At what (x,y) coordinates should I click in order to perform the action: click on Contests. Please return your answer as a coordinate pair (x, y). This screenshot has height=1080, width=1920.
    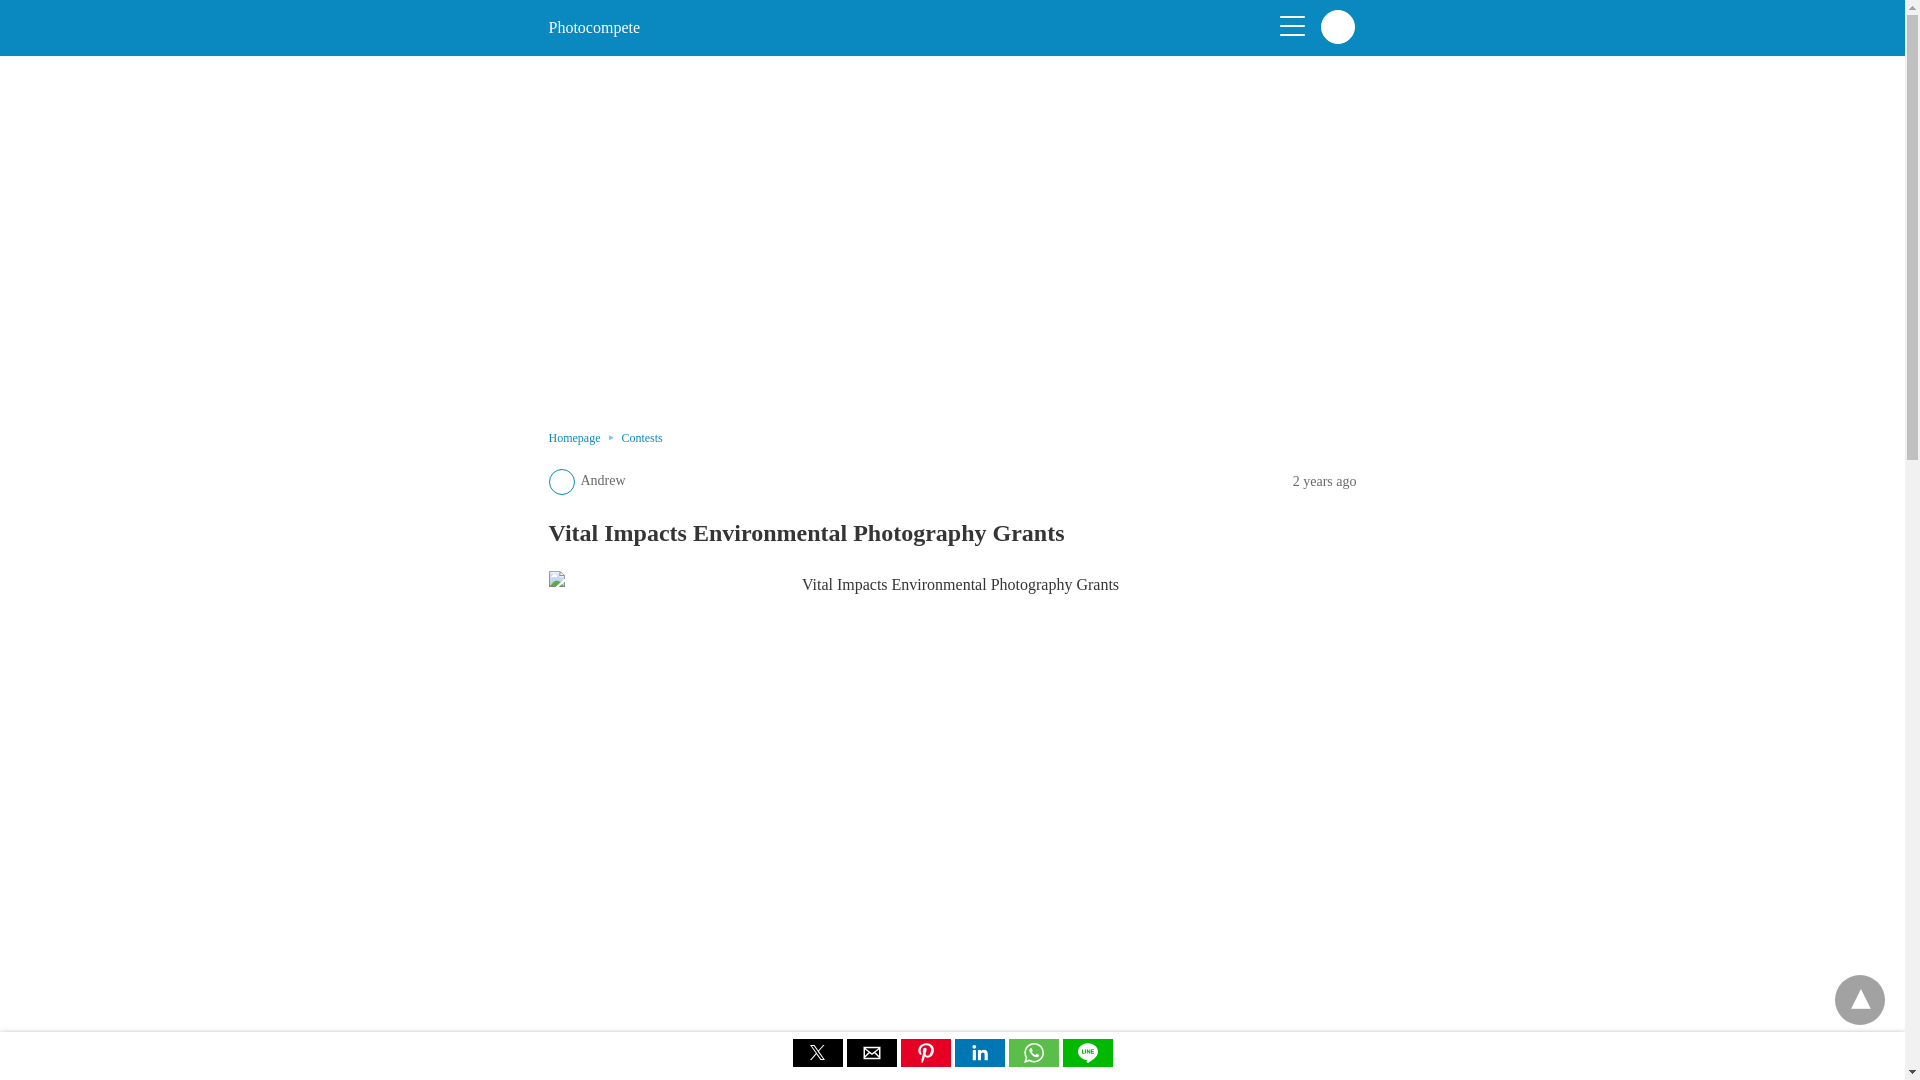
    Looking at the image, I should click on (641, 437).